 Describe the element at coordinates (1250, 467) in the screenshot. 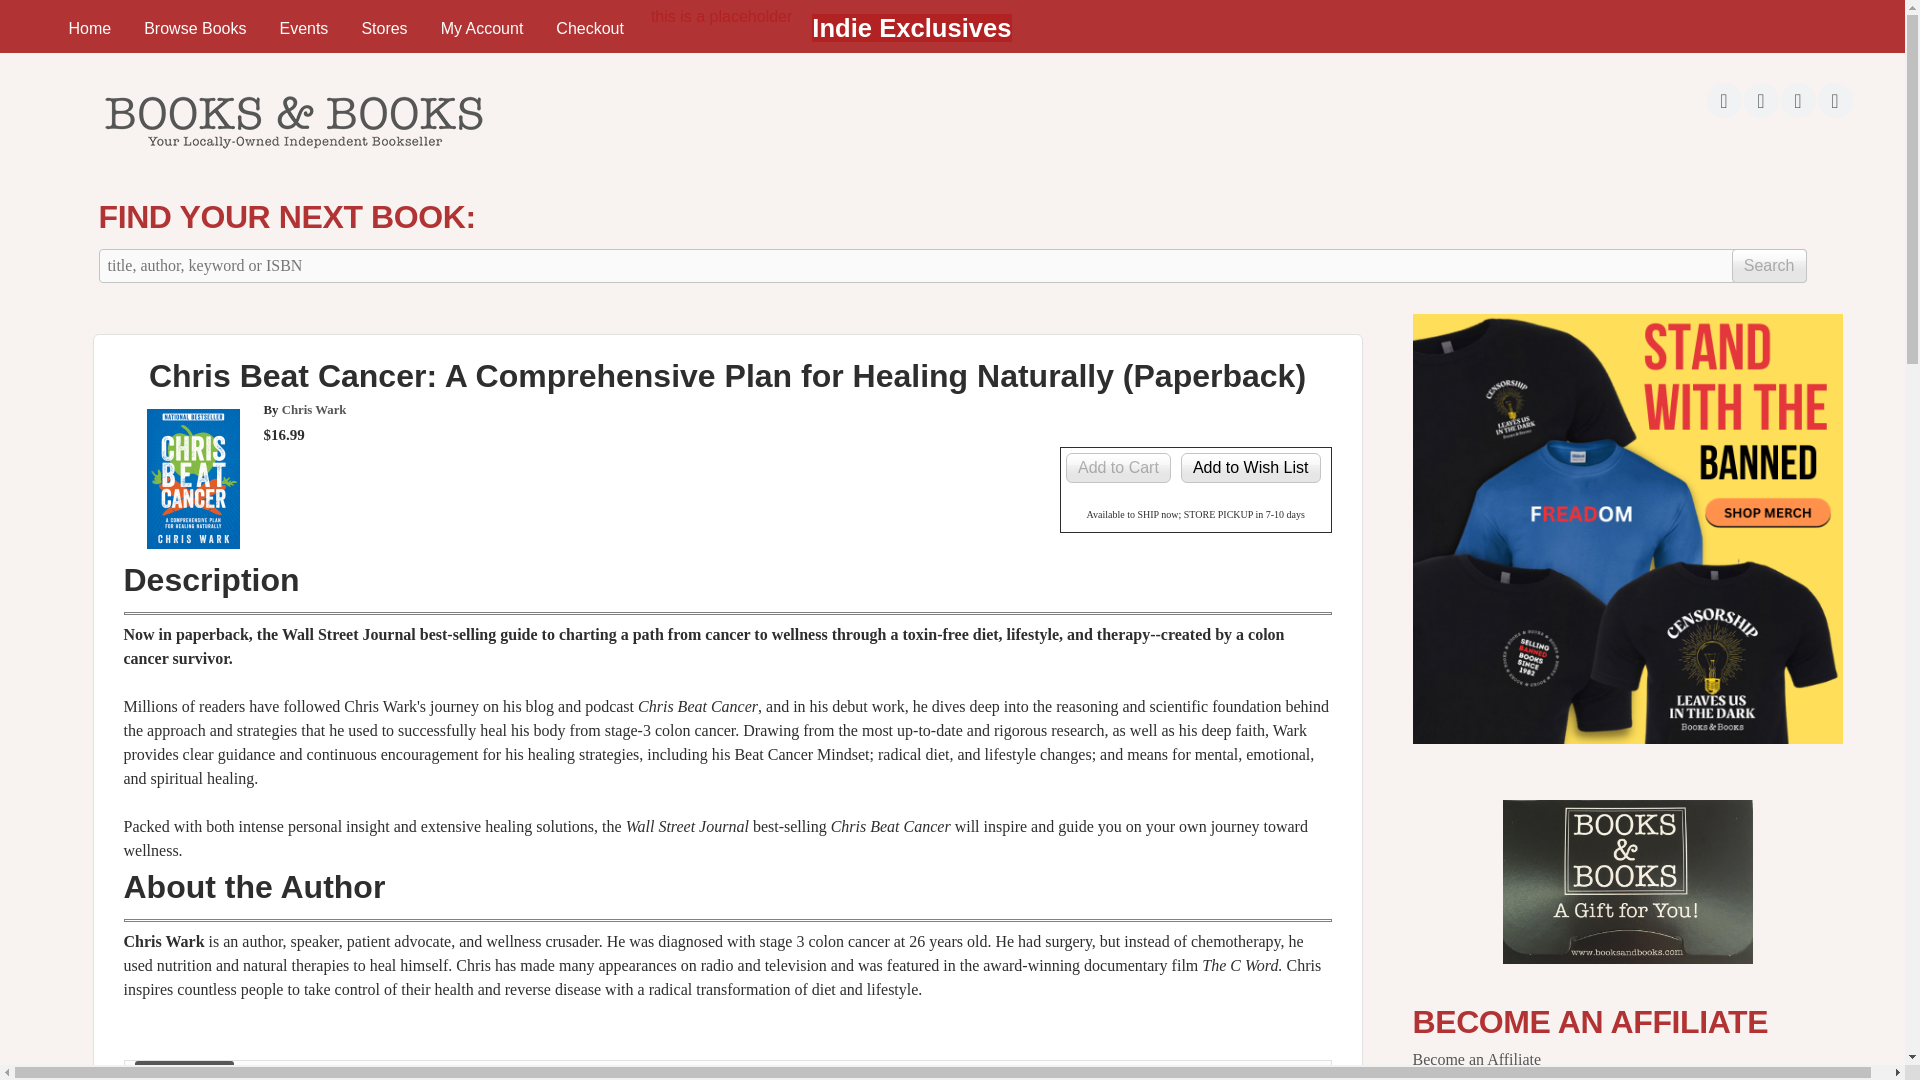

I see `Add to Wish List` at that location.